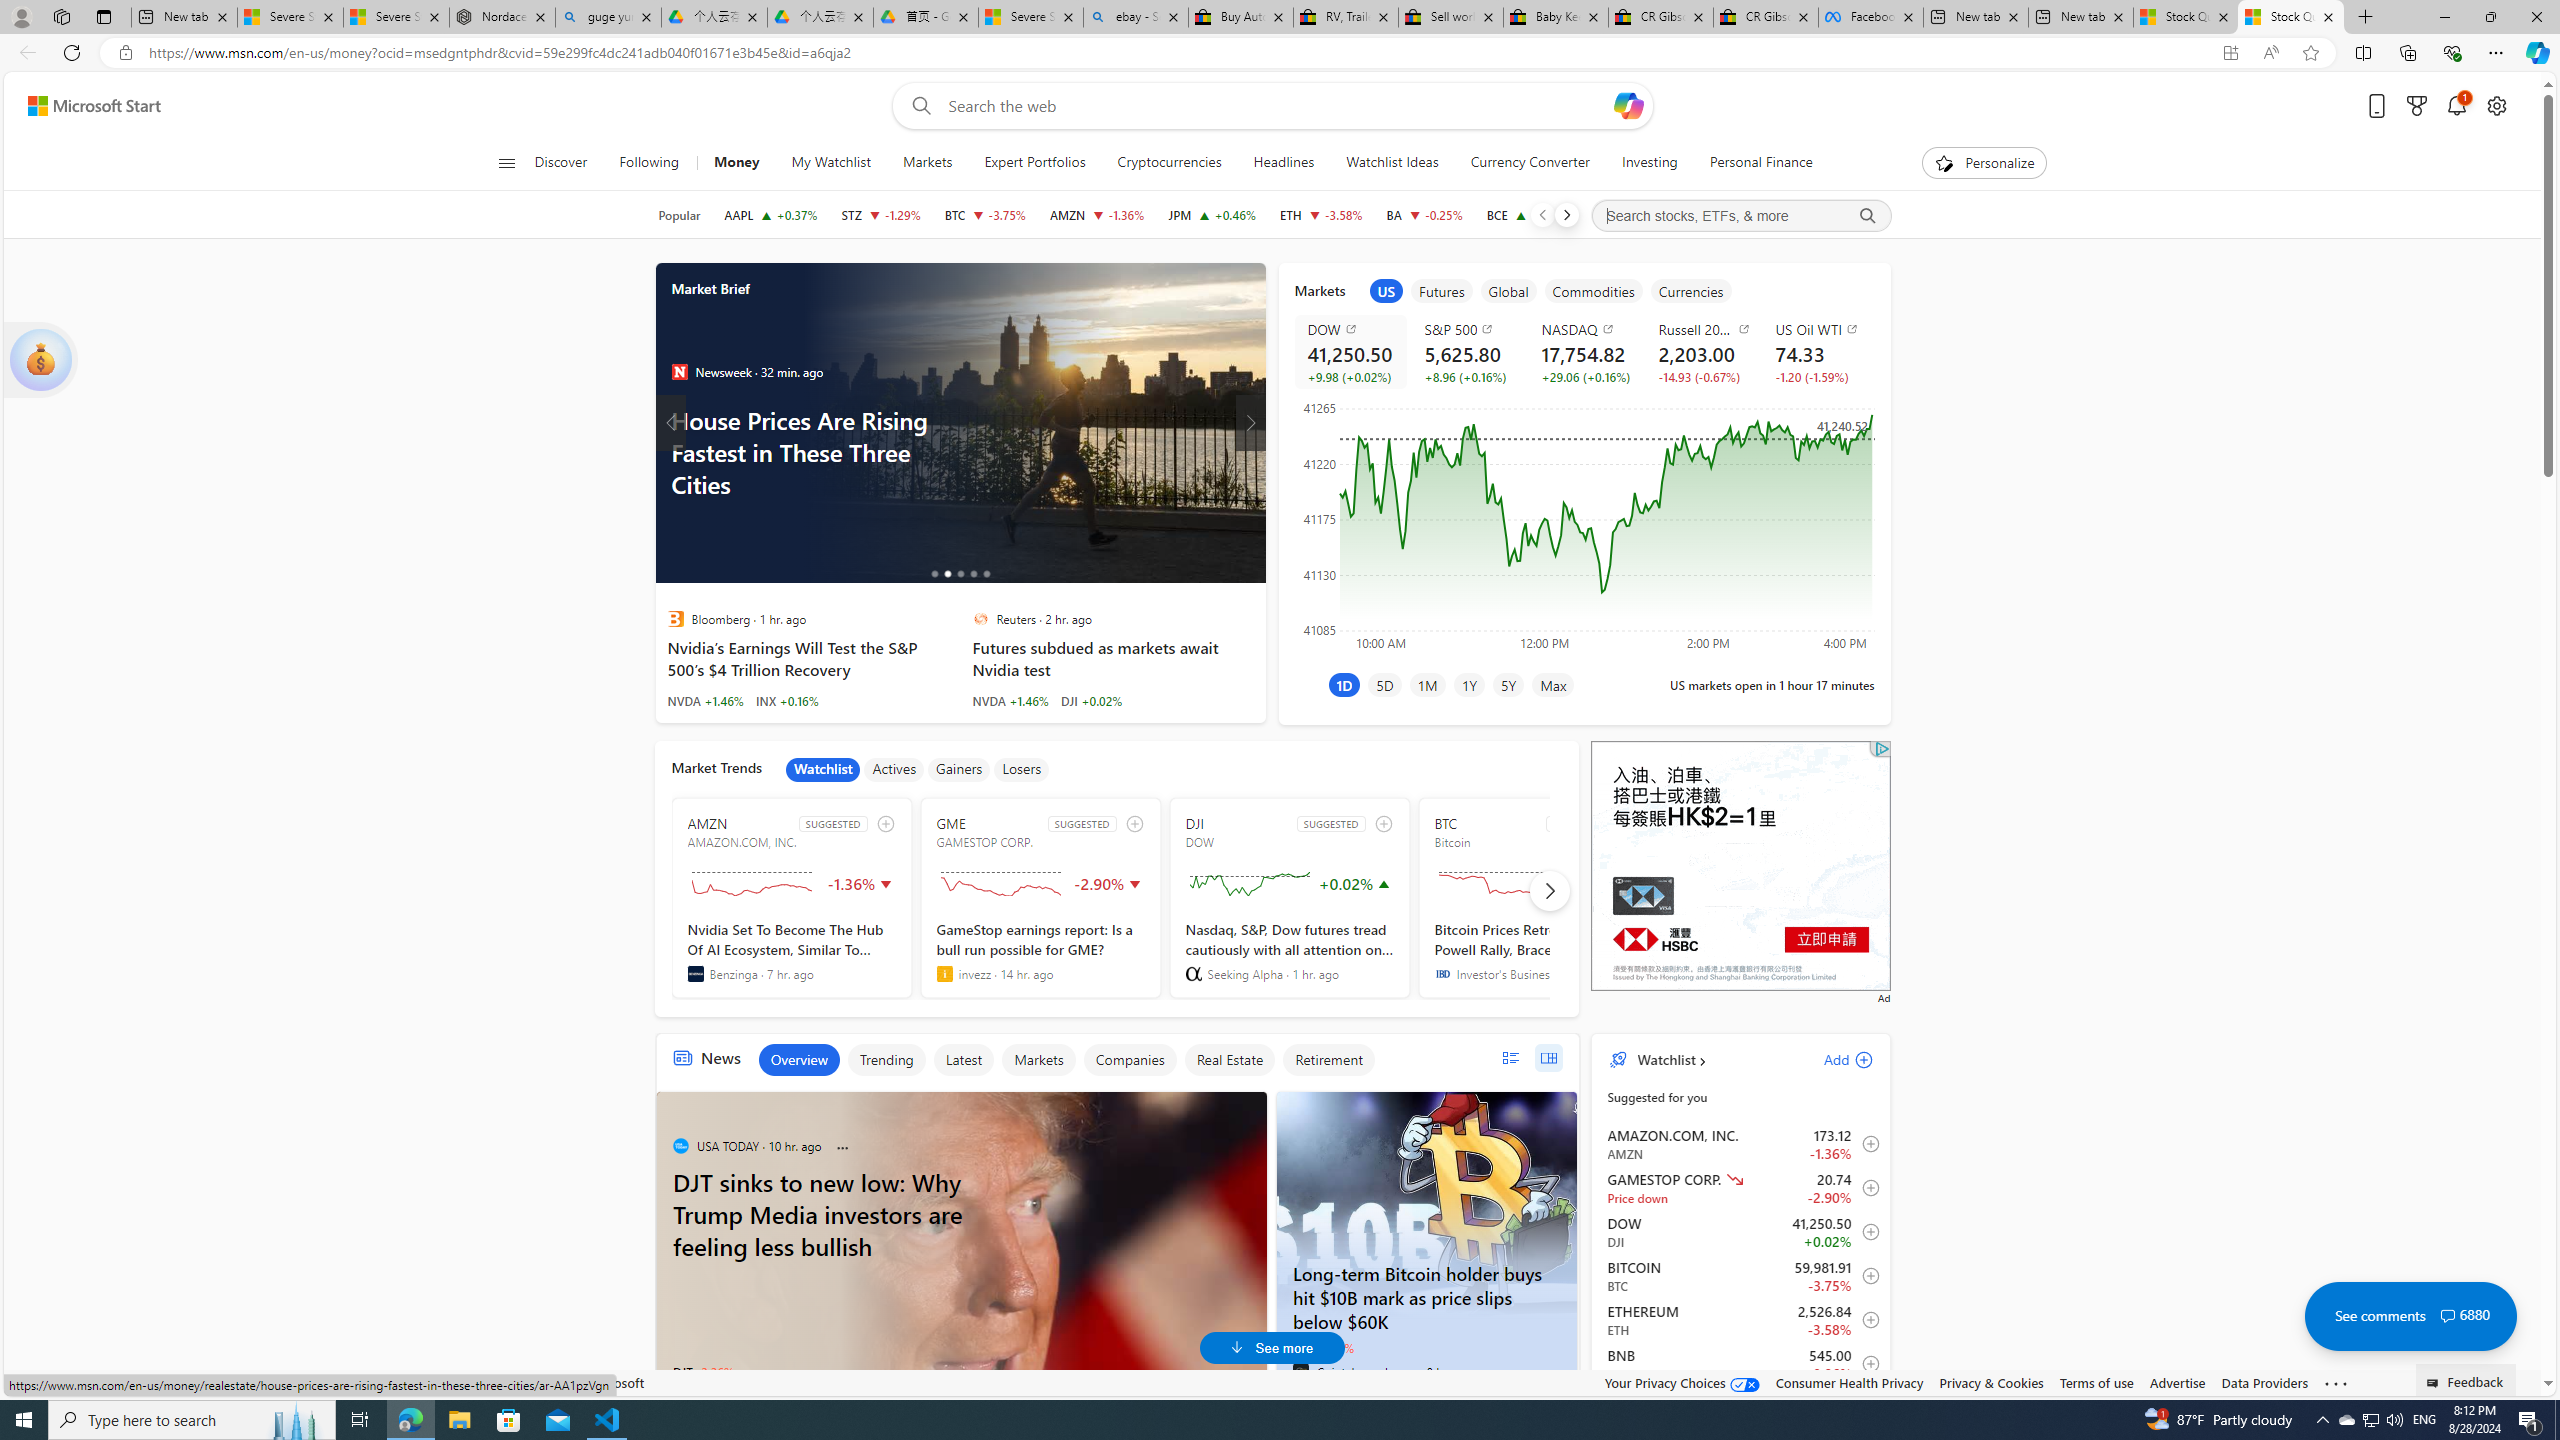 The width and height of the screenshot is (2560, 1440). I want to click on AMZN AMAZON.COM, INC. decrease 173.12 -2.38 -1.36% item0, so click(1740, 1144).